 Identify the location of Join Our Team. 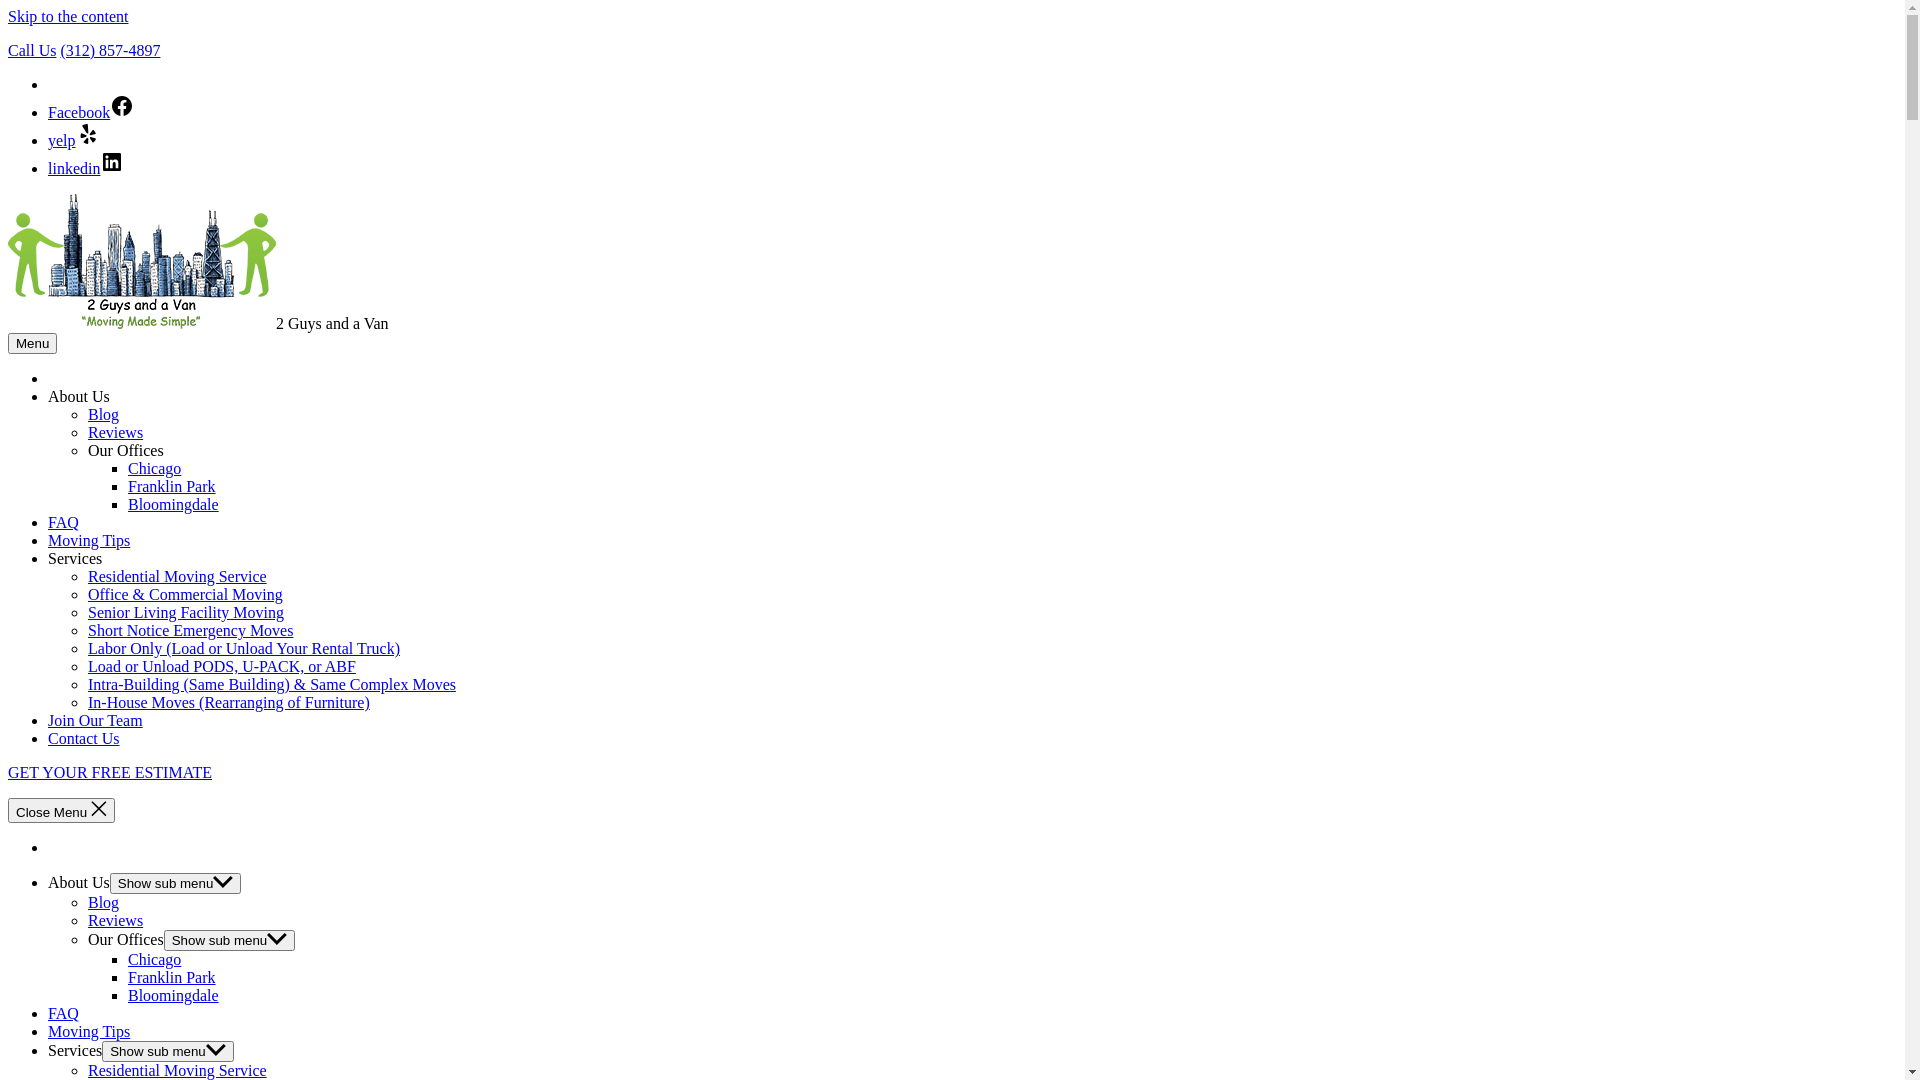
(96, 720).